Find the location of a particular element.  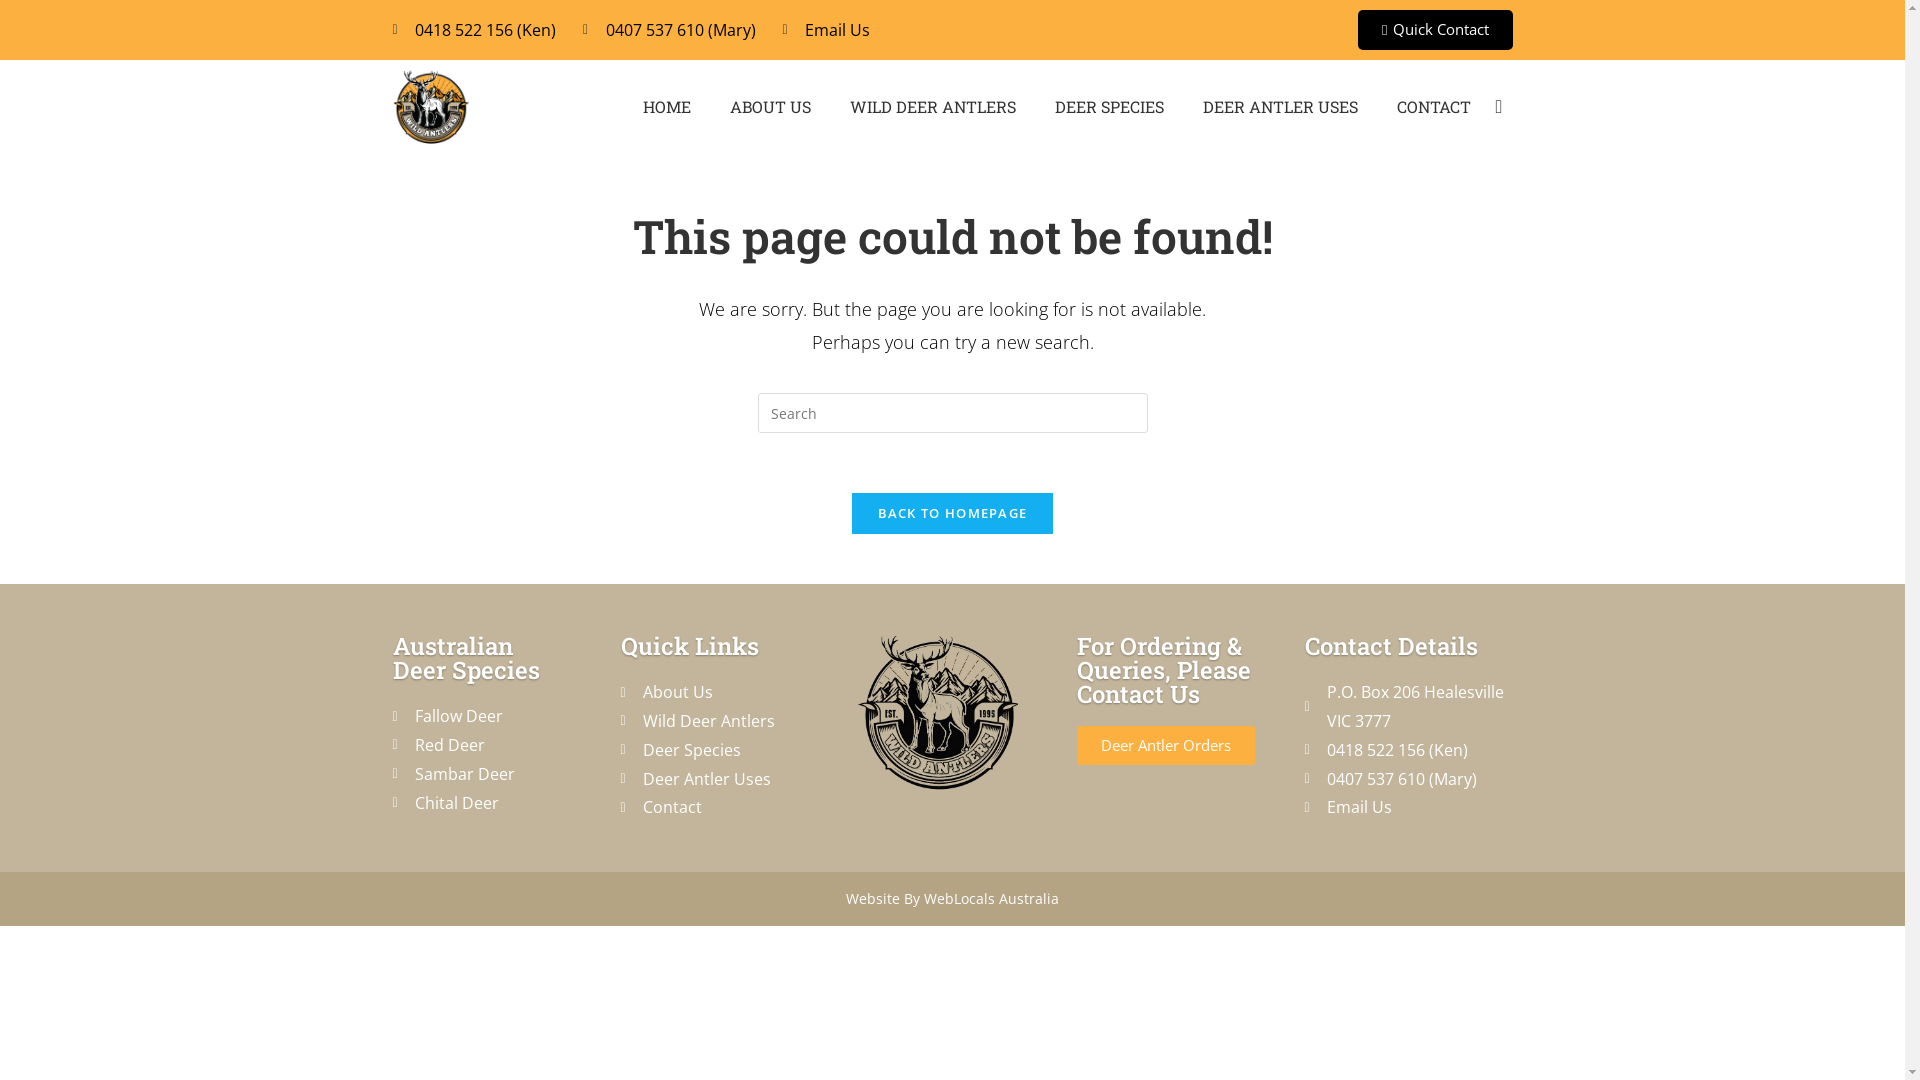

Deer Antler Orders is located at coordinates (1165, 746).